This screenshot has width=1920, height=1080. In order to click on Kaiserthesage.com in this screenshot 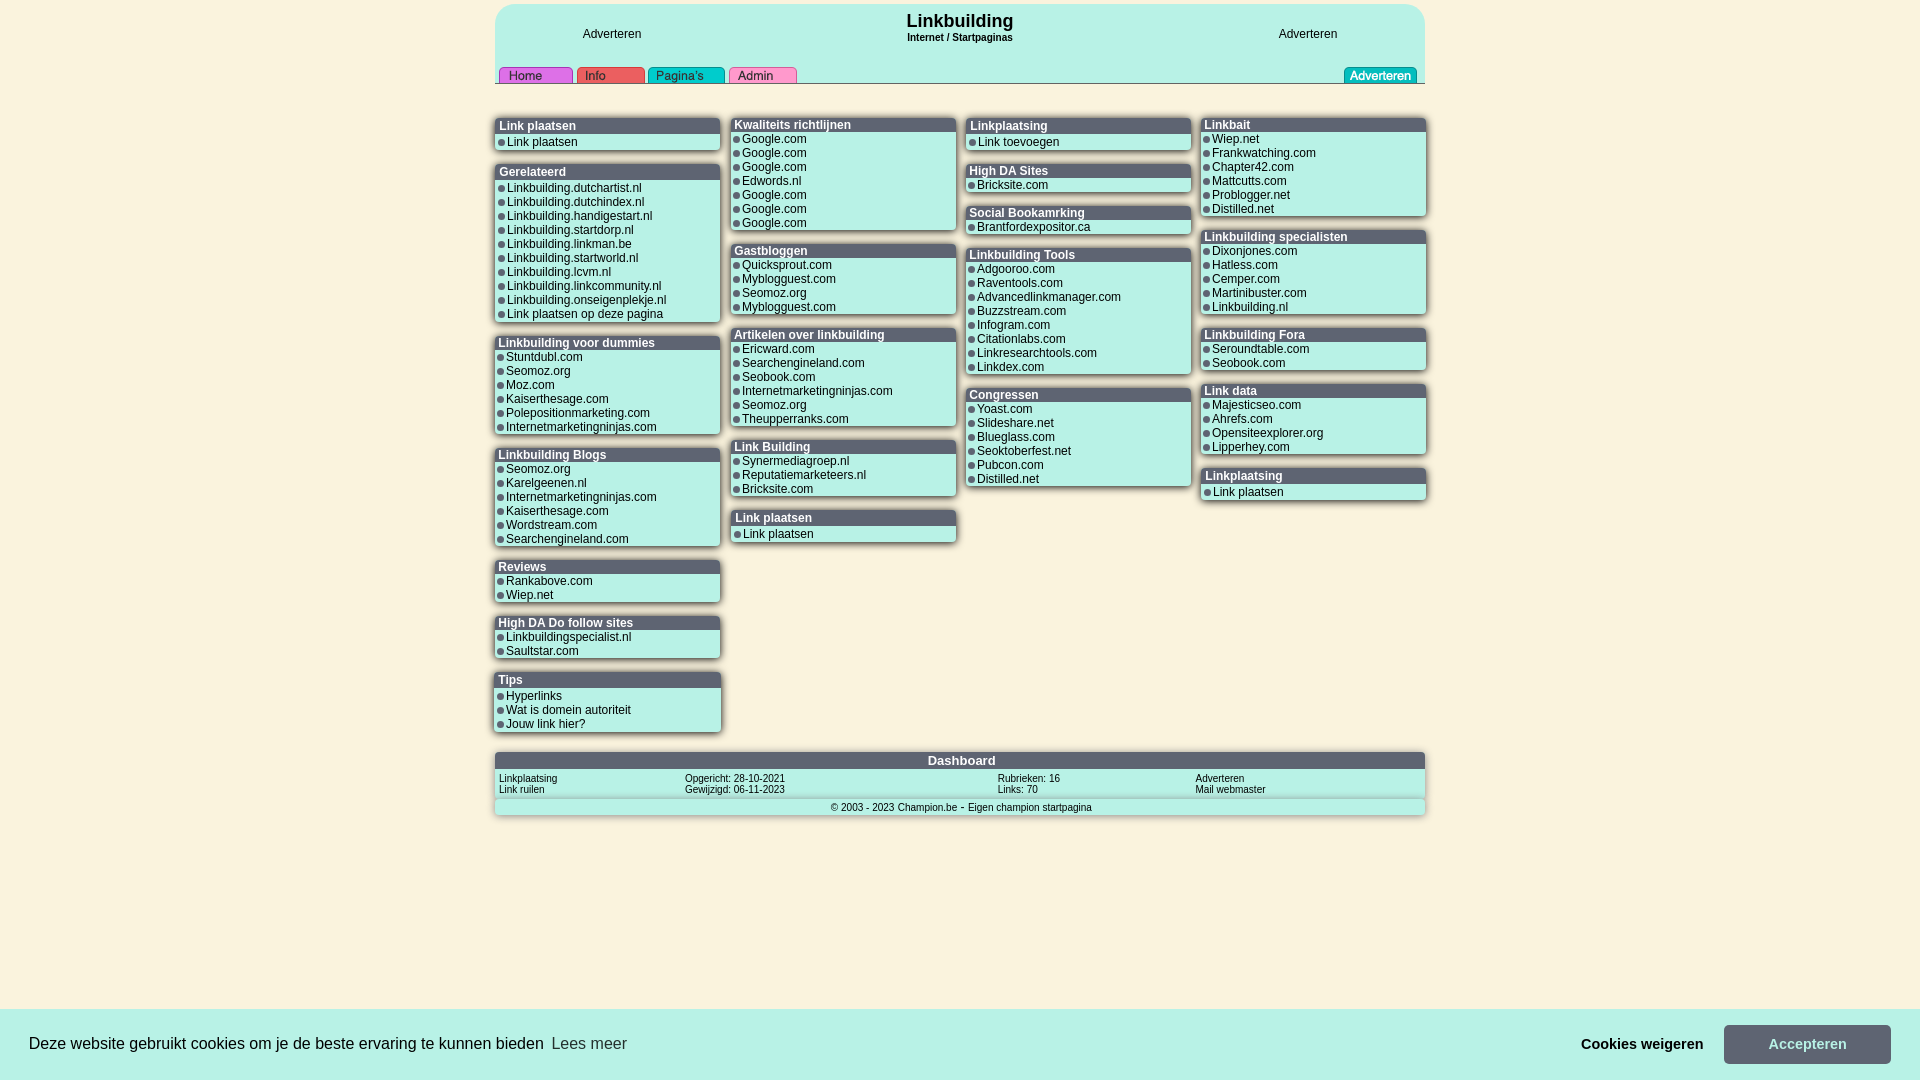, I will do `click(558, 399)`.